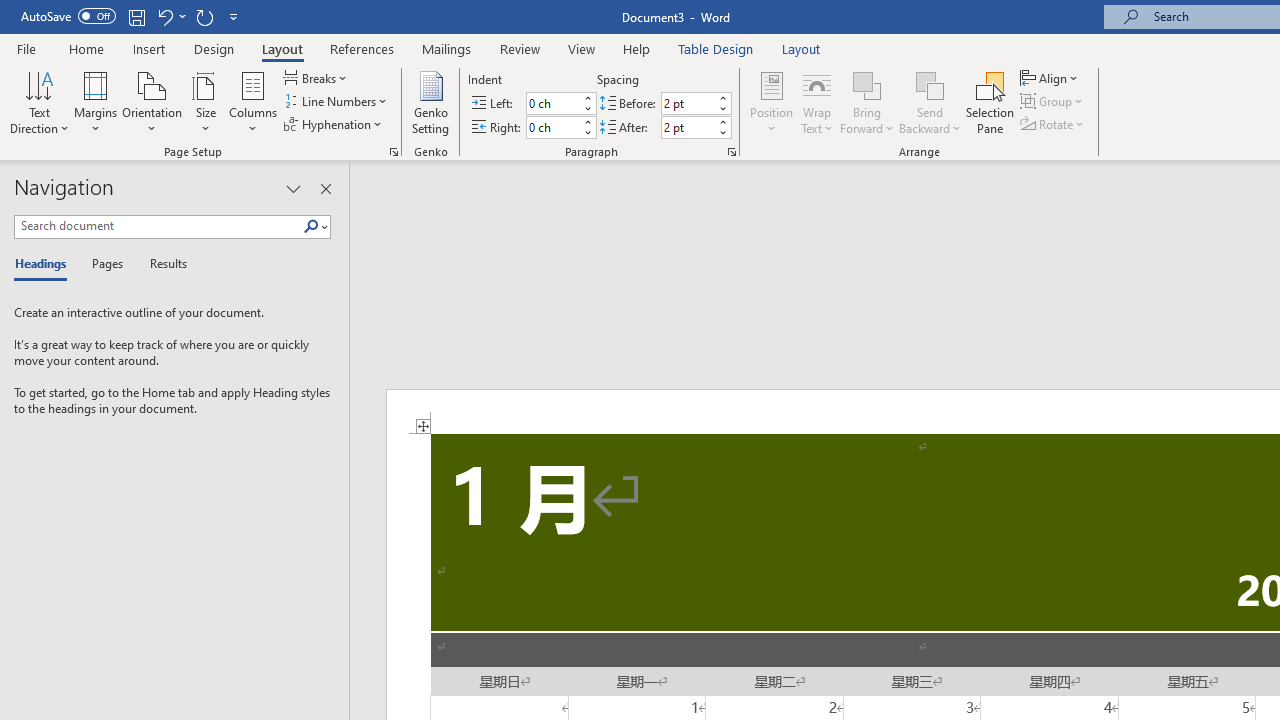 Image resolution: width=1280 pixels, height=720 pixels. Describe the element at coordinates (152, 102) in the screenshot. I see `Orientation` at that location.